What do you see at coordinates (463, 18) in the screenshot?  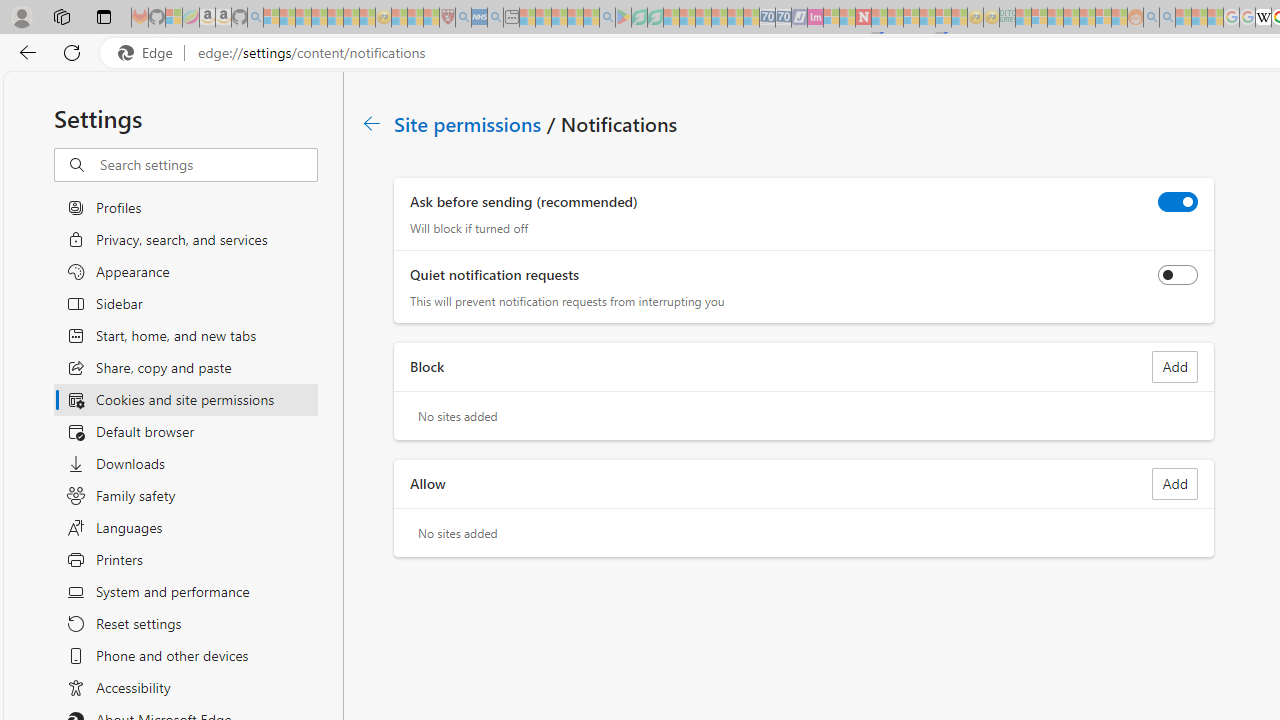 I see `list of asthma inhalers uk - Search - Sleeping` at bounding box center [463, 18].